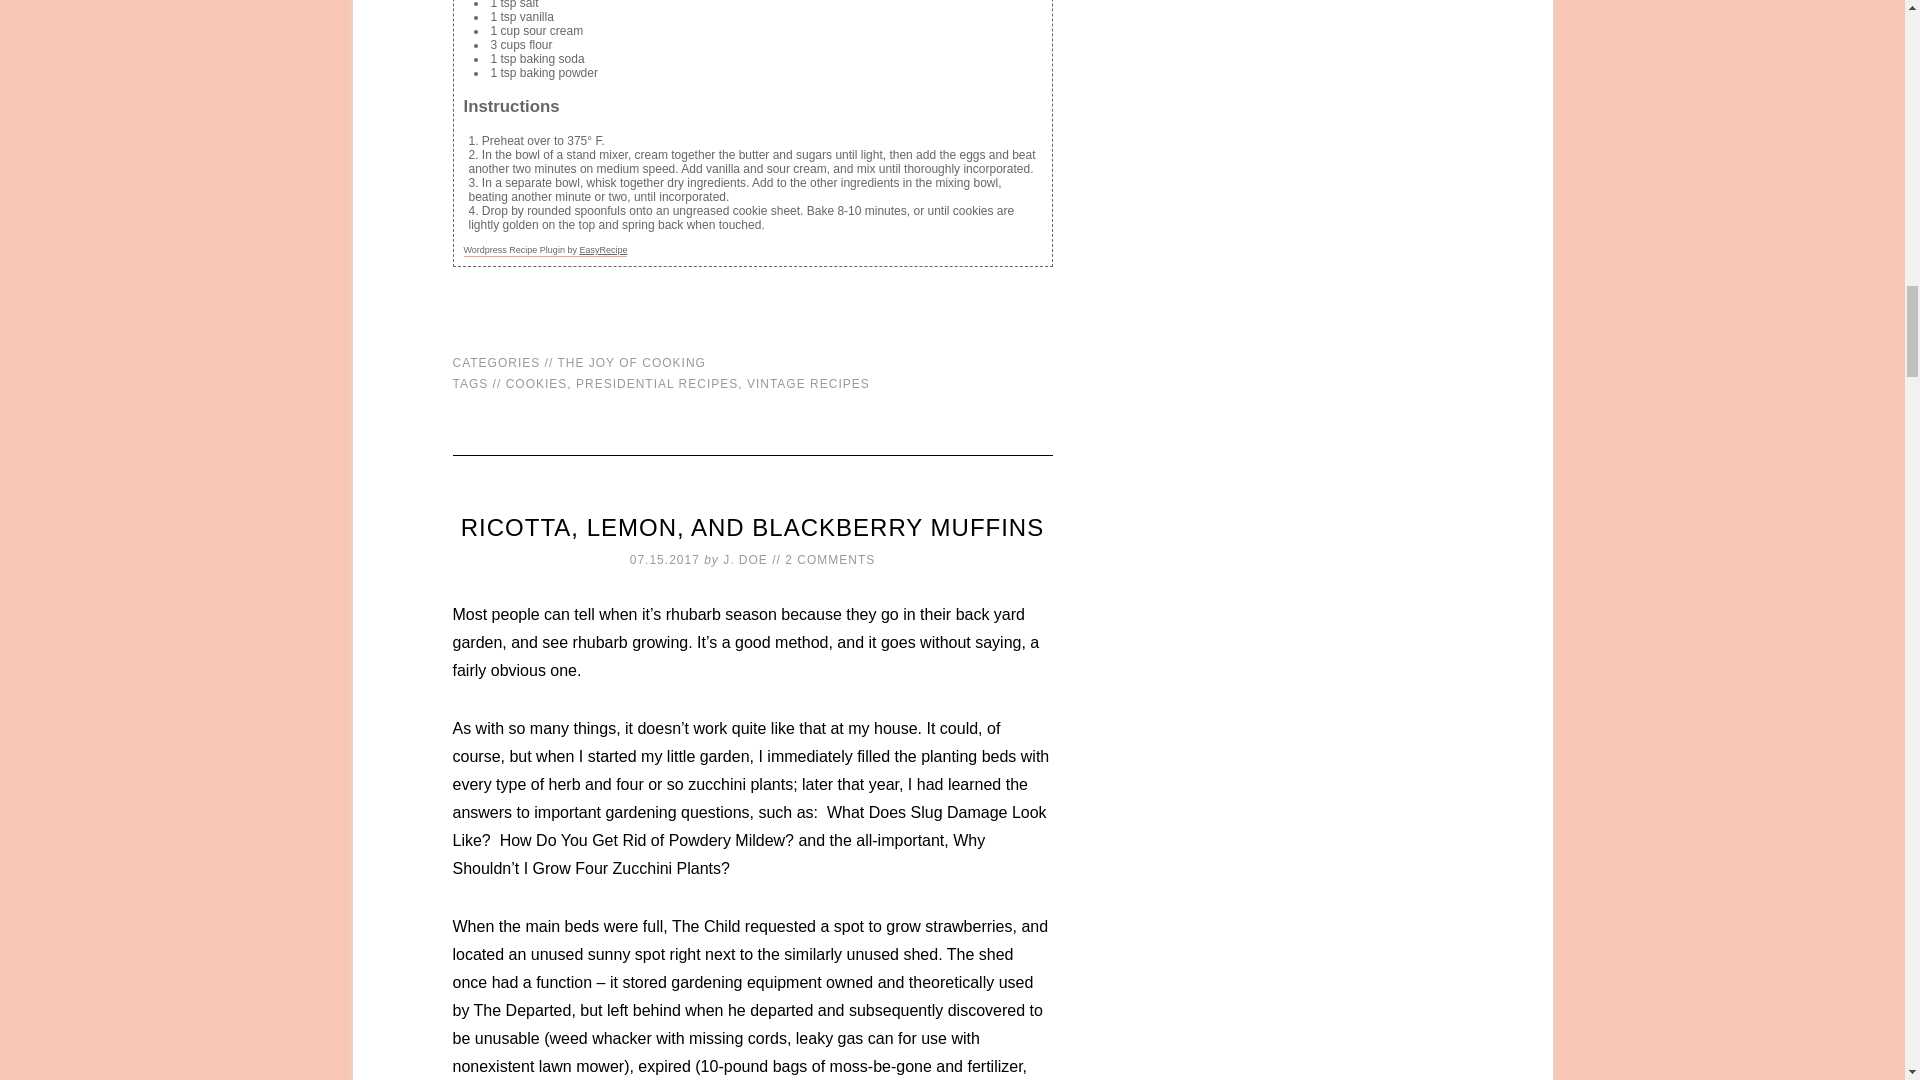  I want to click on VINTAGE RECIPES, so click(808, 383).